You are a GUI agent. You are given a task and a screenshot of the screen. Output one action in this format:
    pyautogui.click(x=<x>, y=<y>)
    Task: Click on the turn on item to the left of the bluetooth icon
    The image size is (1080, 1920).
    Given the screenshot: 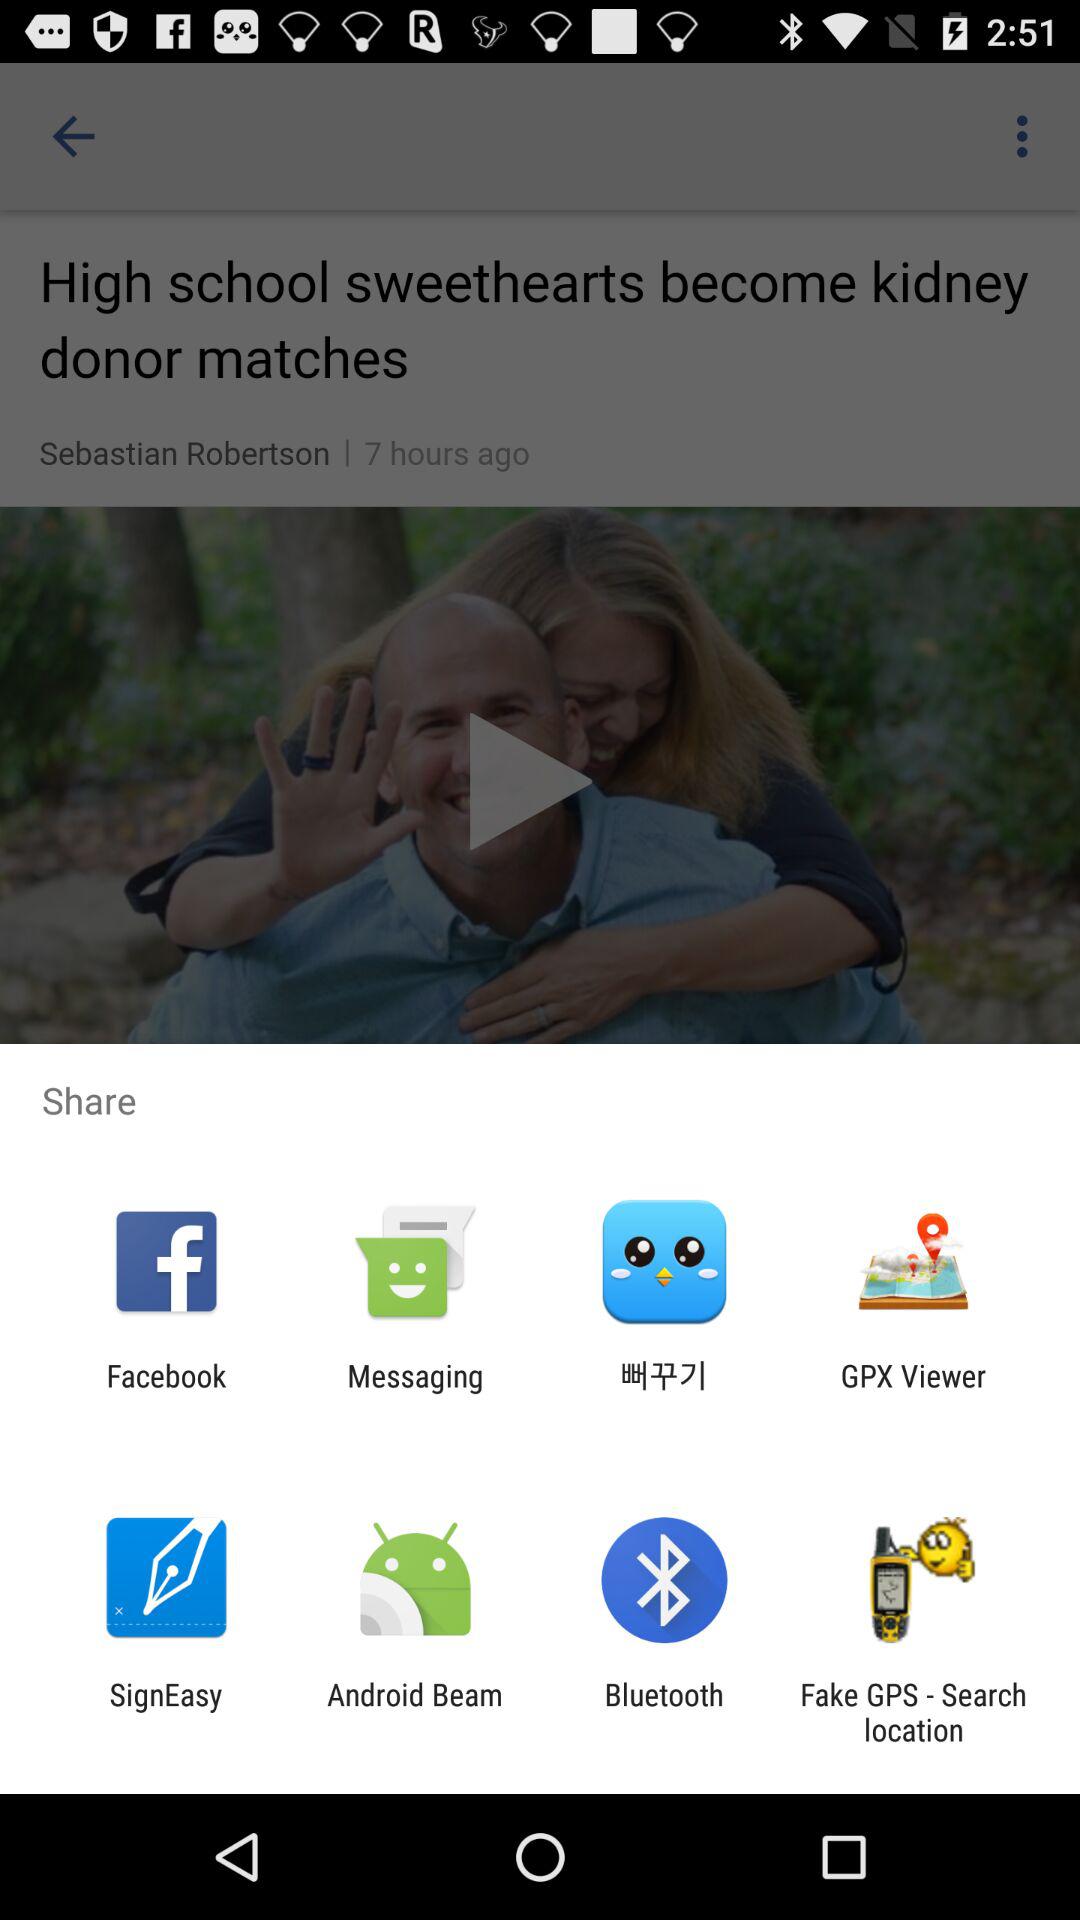 What is the action you would take?
    pyautogui.click(x=414, y=1712)
    